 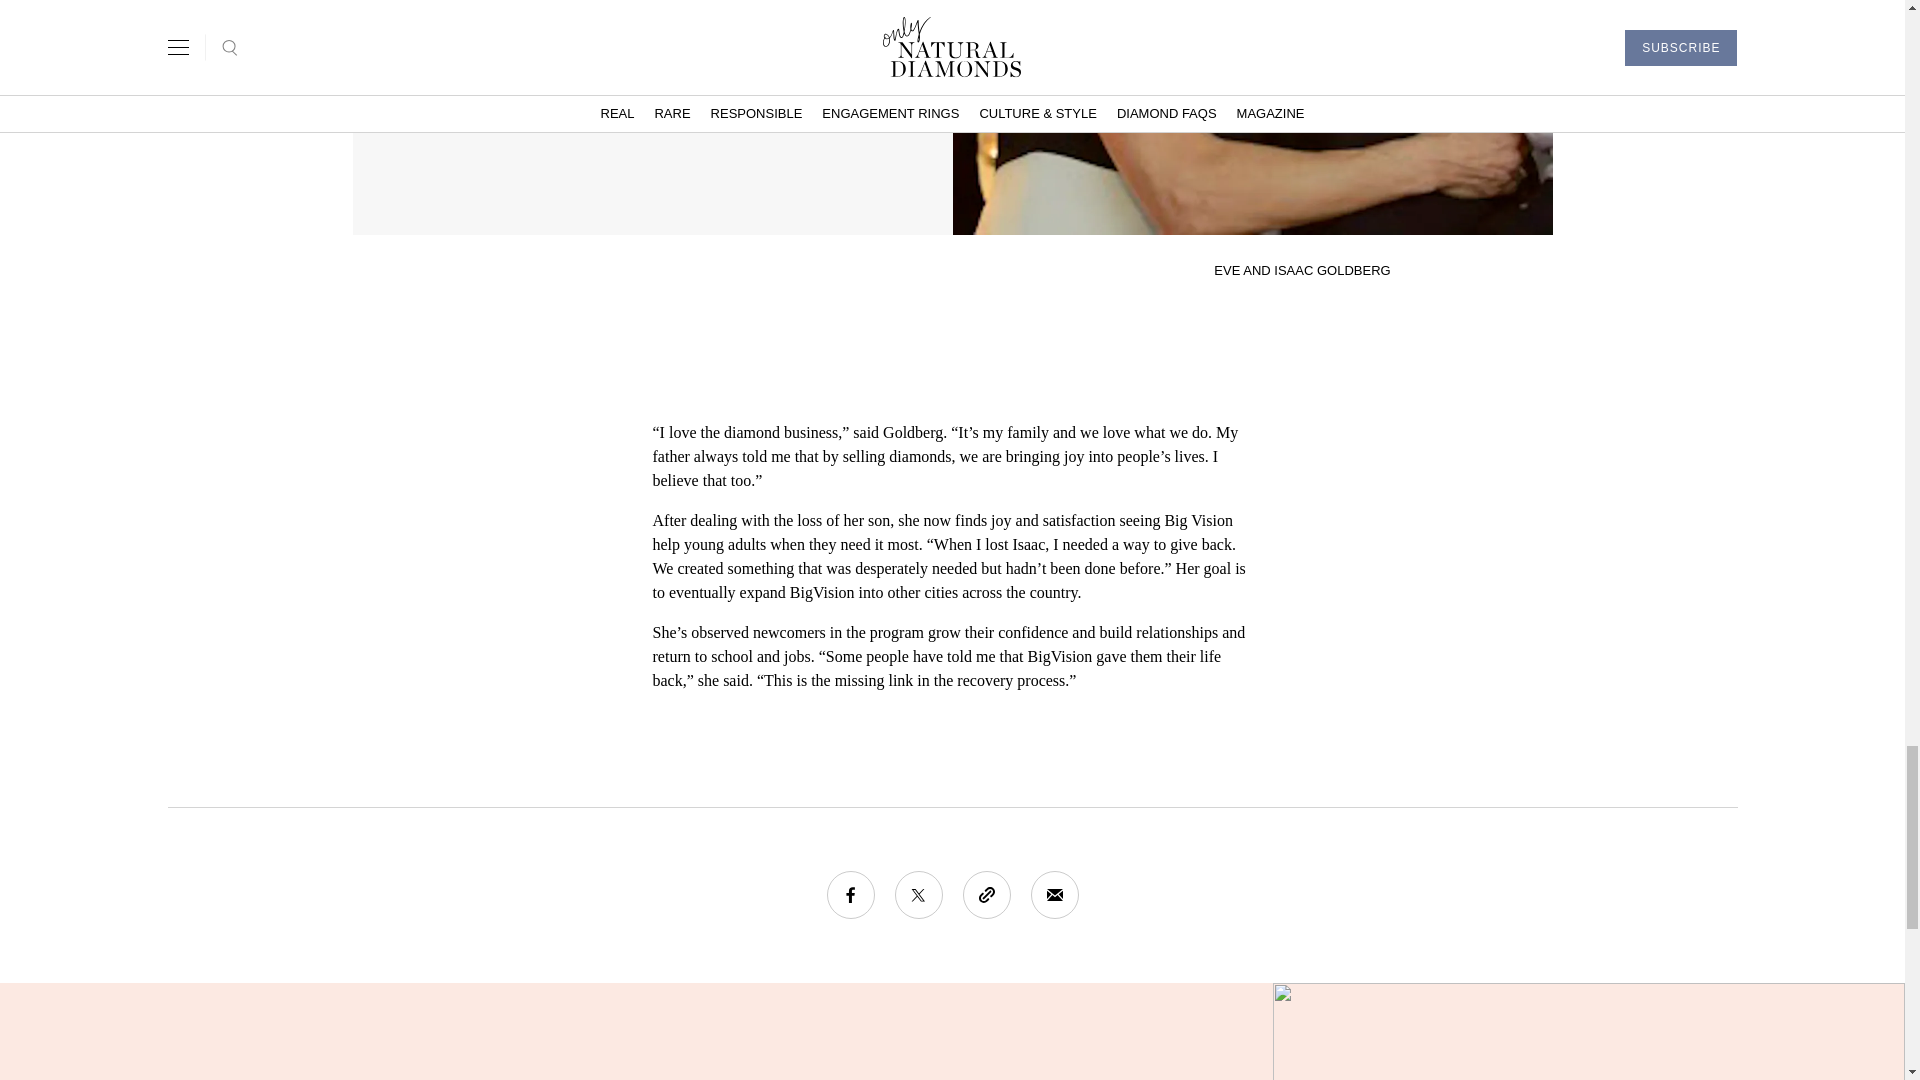 What do you see at coordinates (849, 894) in the screenshot?
I see `Share on Facebook` at bounding box center [849, 894].